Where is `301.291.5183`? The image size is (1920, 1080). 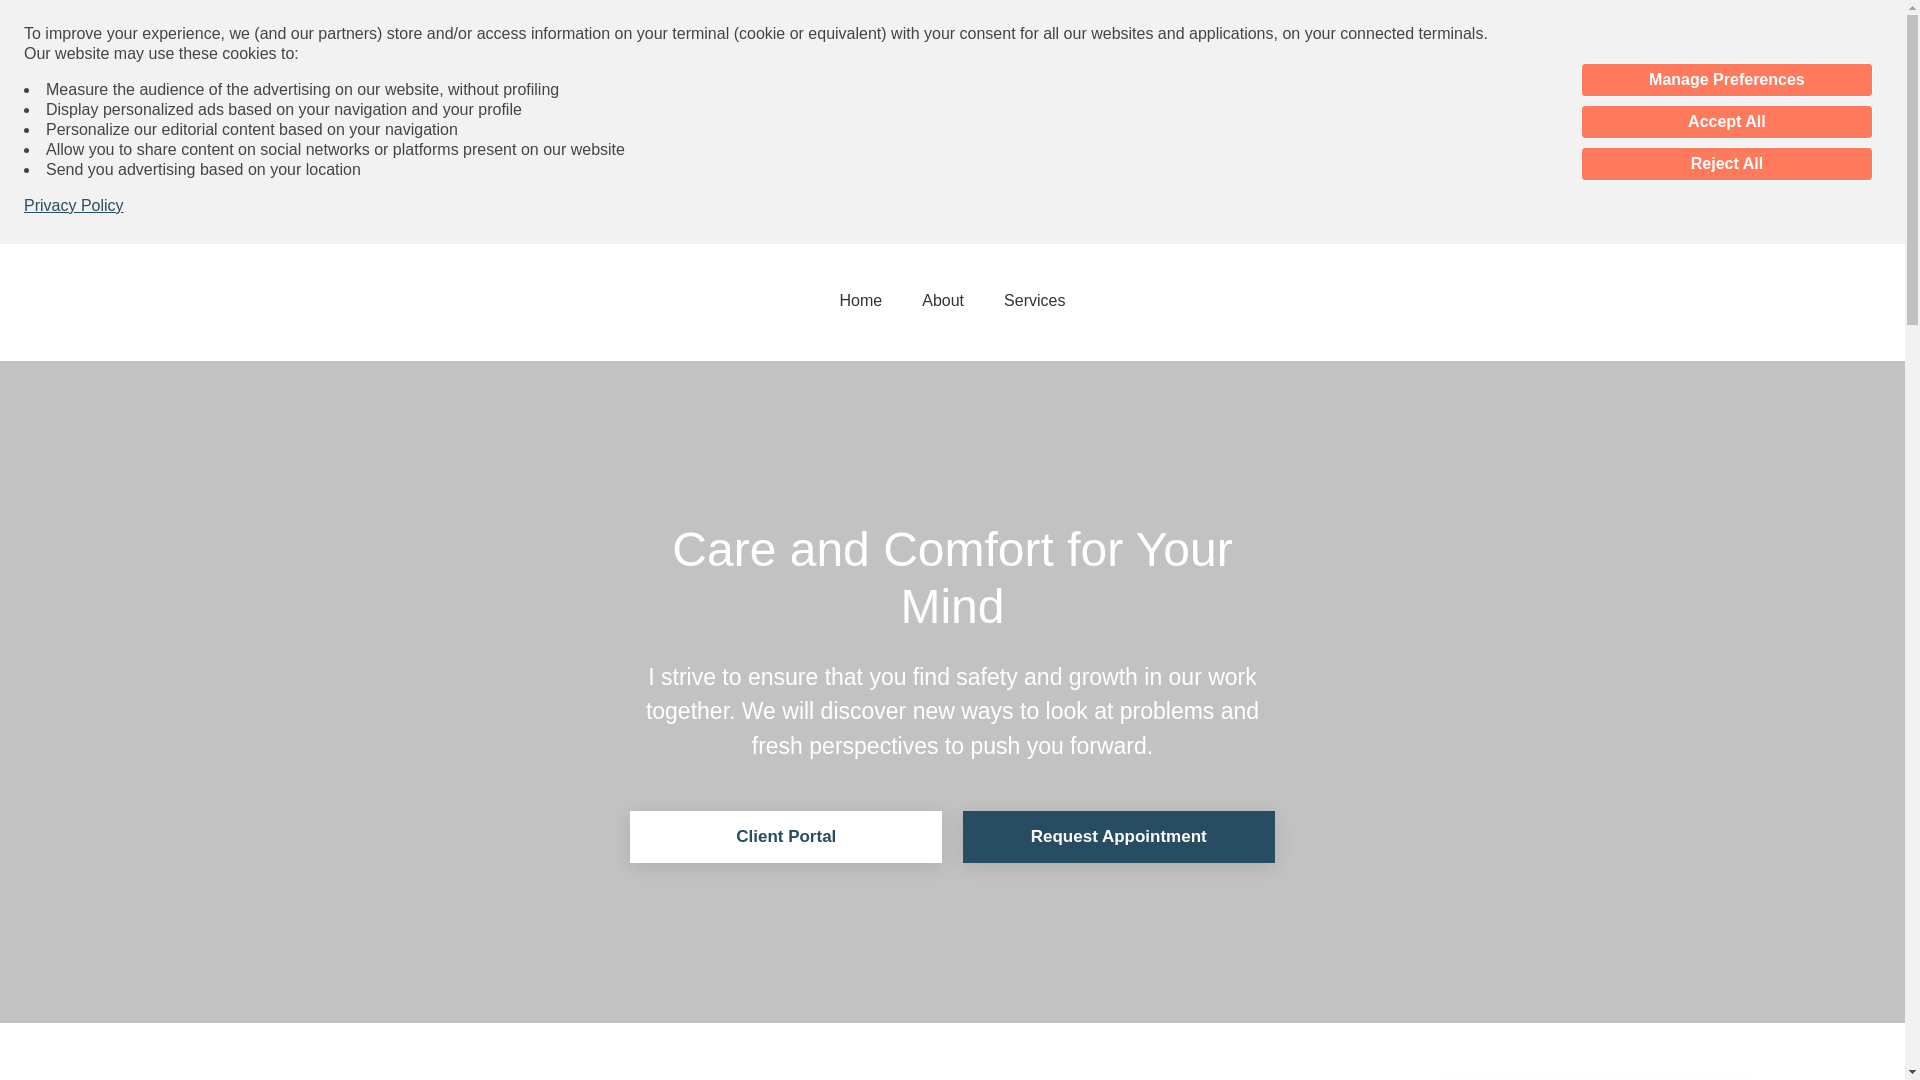
301.291.5183 is located at coordinates (944, 224).